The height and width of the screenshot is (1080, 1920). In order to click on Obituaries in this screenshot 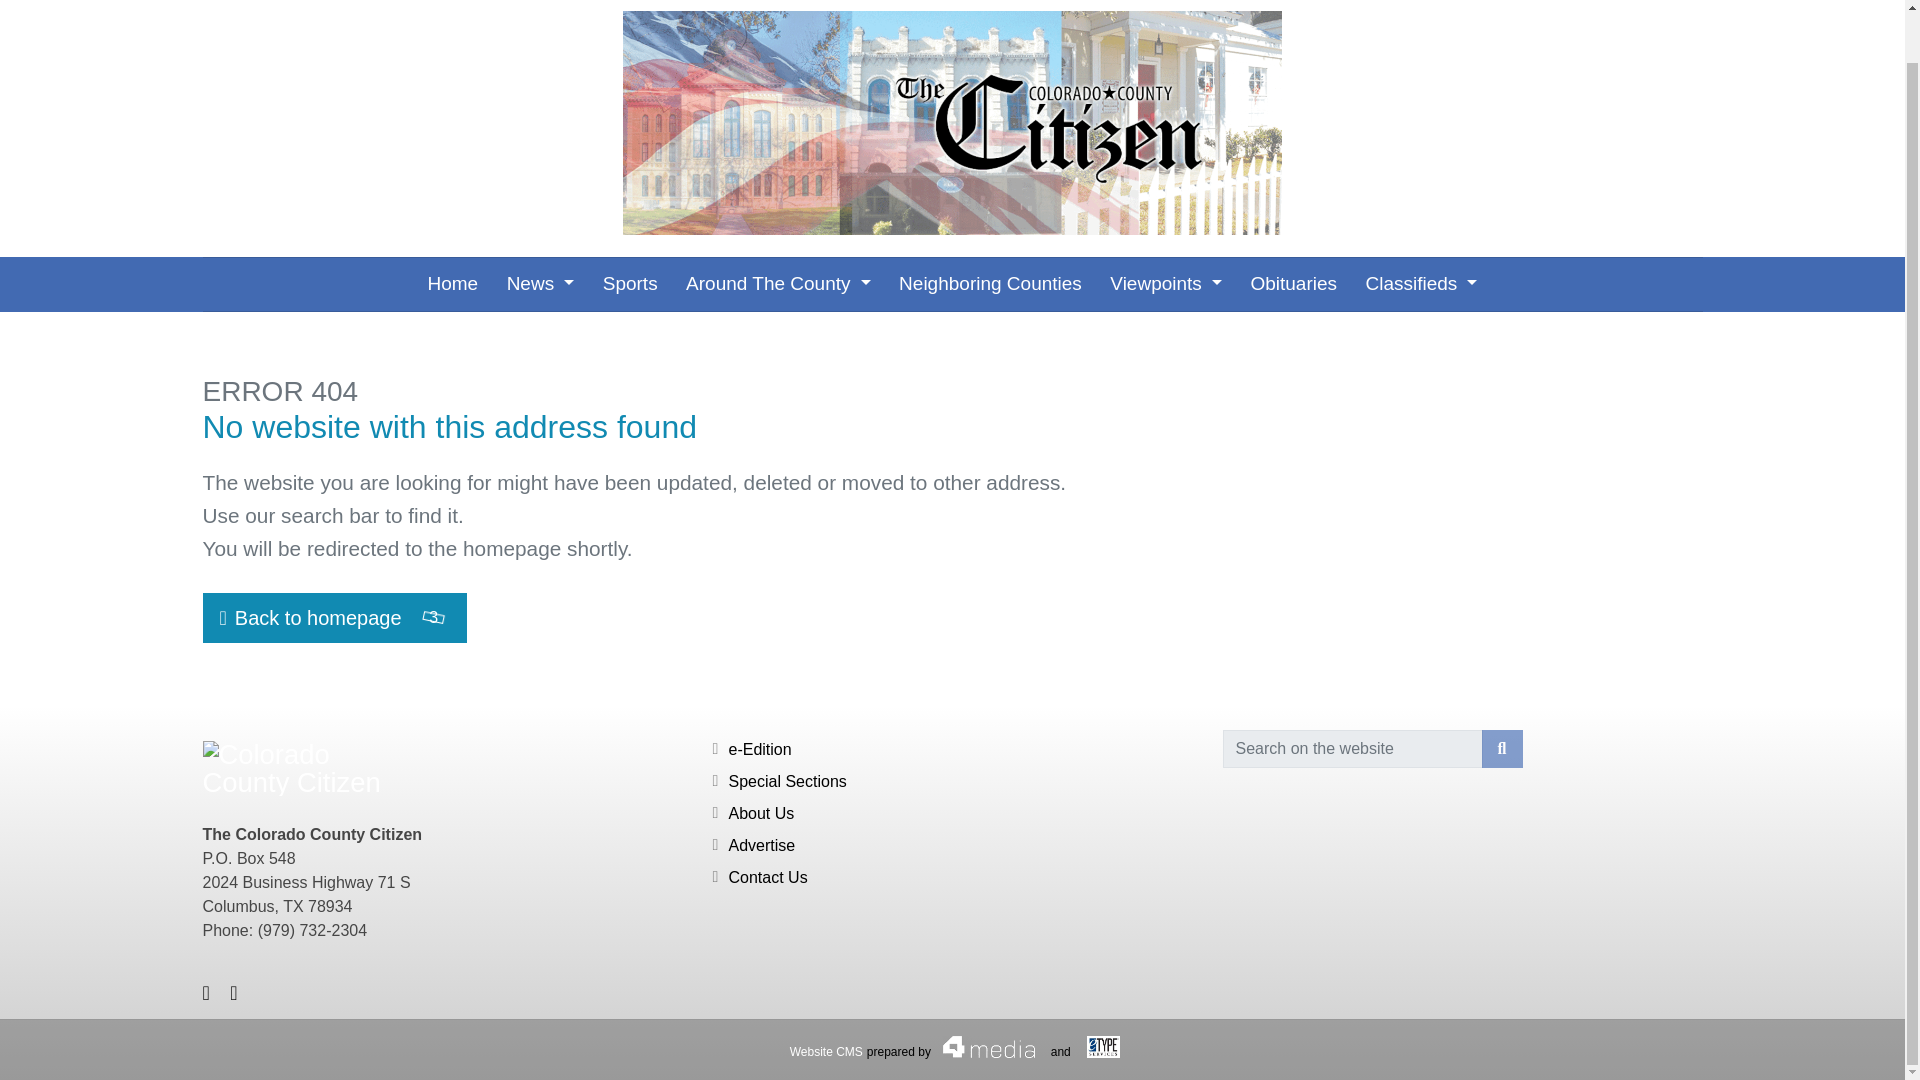, I will do `click(1294, 284)`.